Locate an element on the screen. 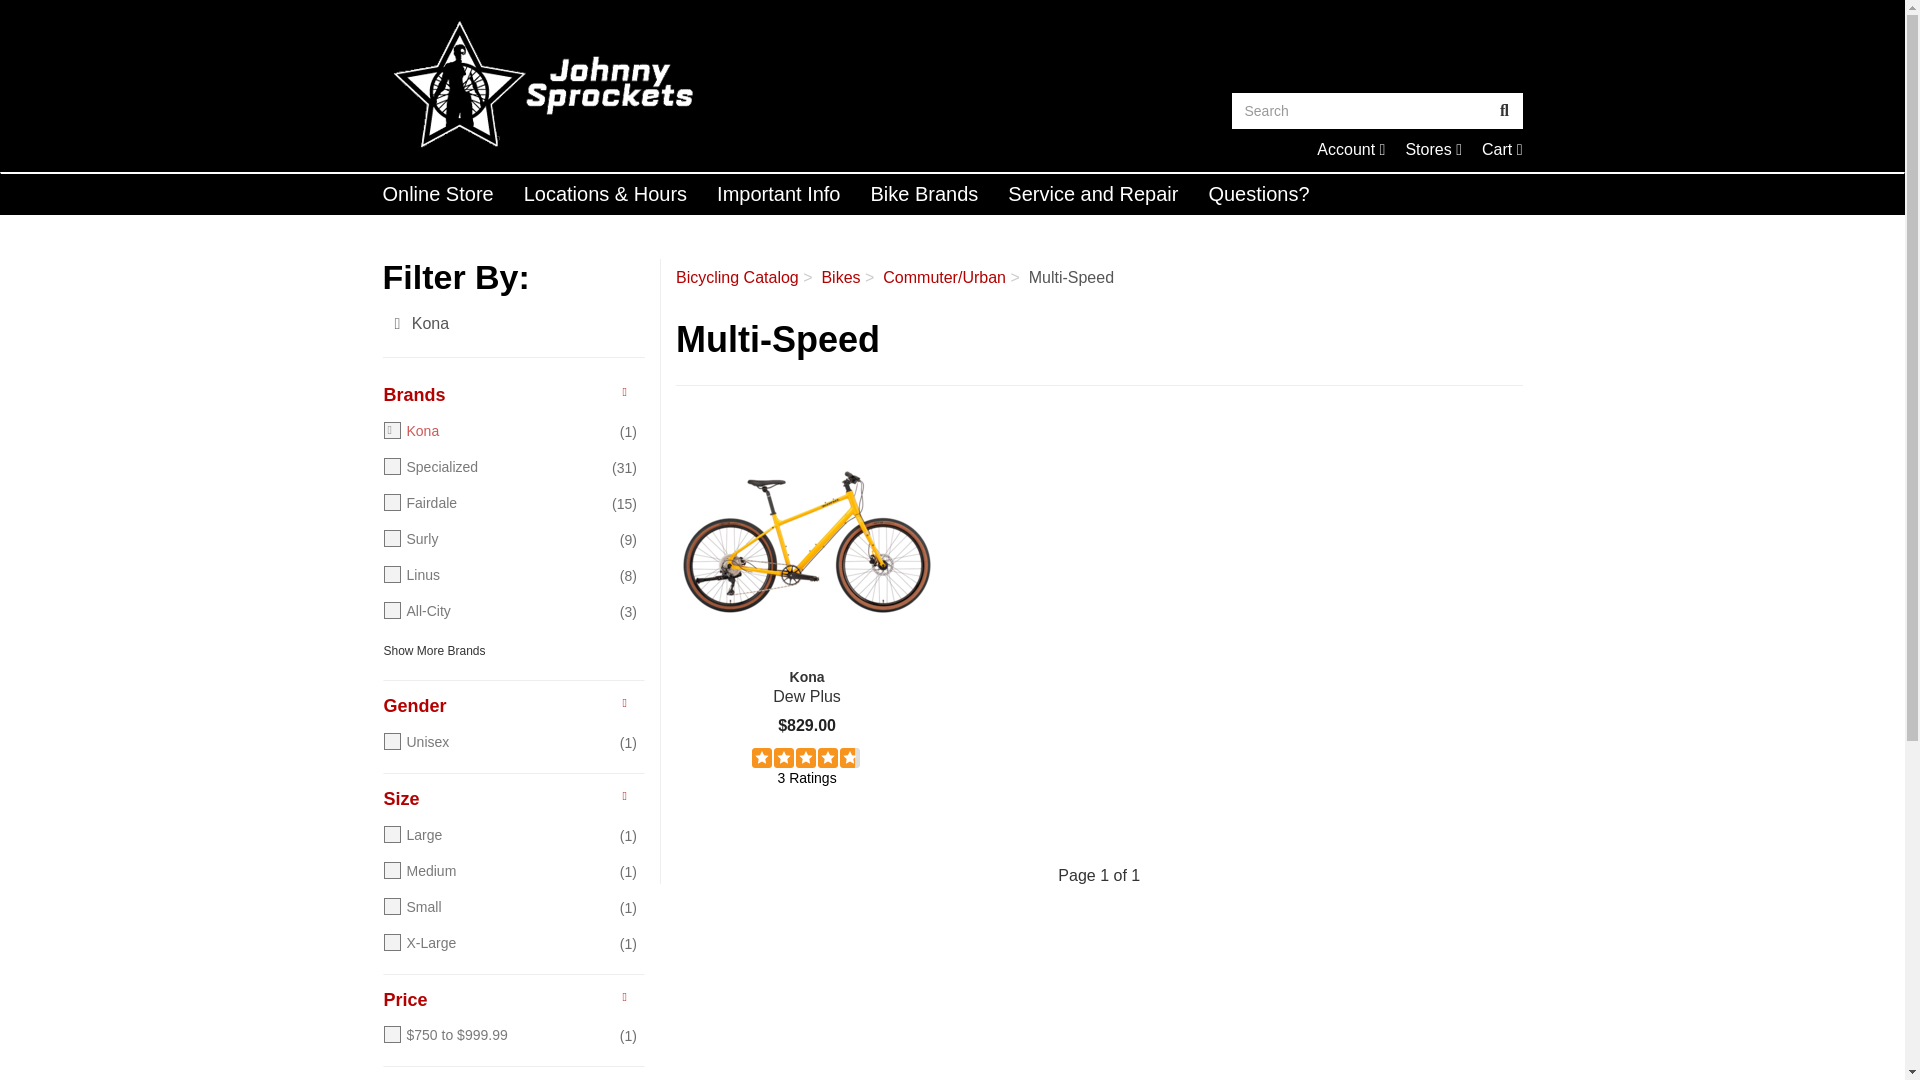 This screenshot has height=1080, width=1920. Kona Dew Plus is located at coordinates (1258, 193).